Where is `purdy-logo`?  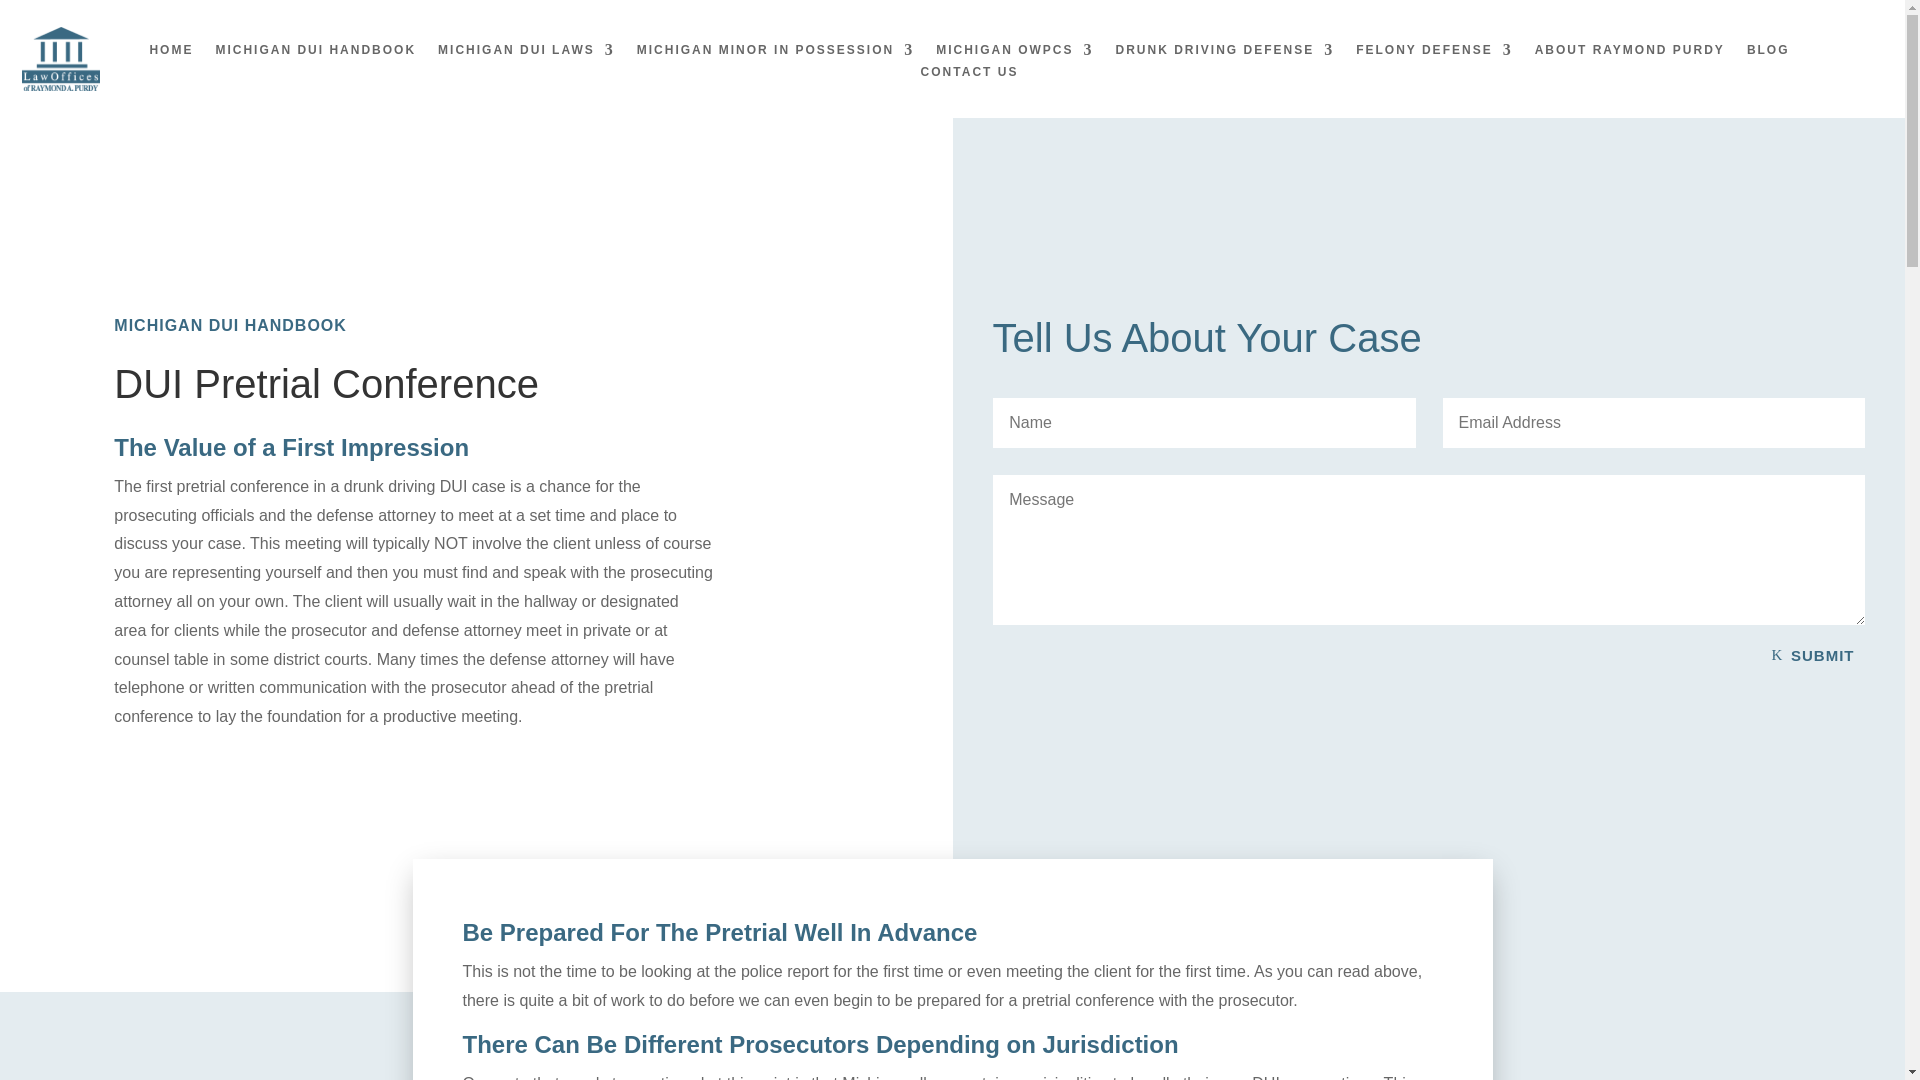 purdy-logo is located at coordinates (60, 58).